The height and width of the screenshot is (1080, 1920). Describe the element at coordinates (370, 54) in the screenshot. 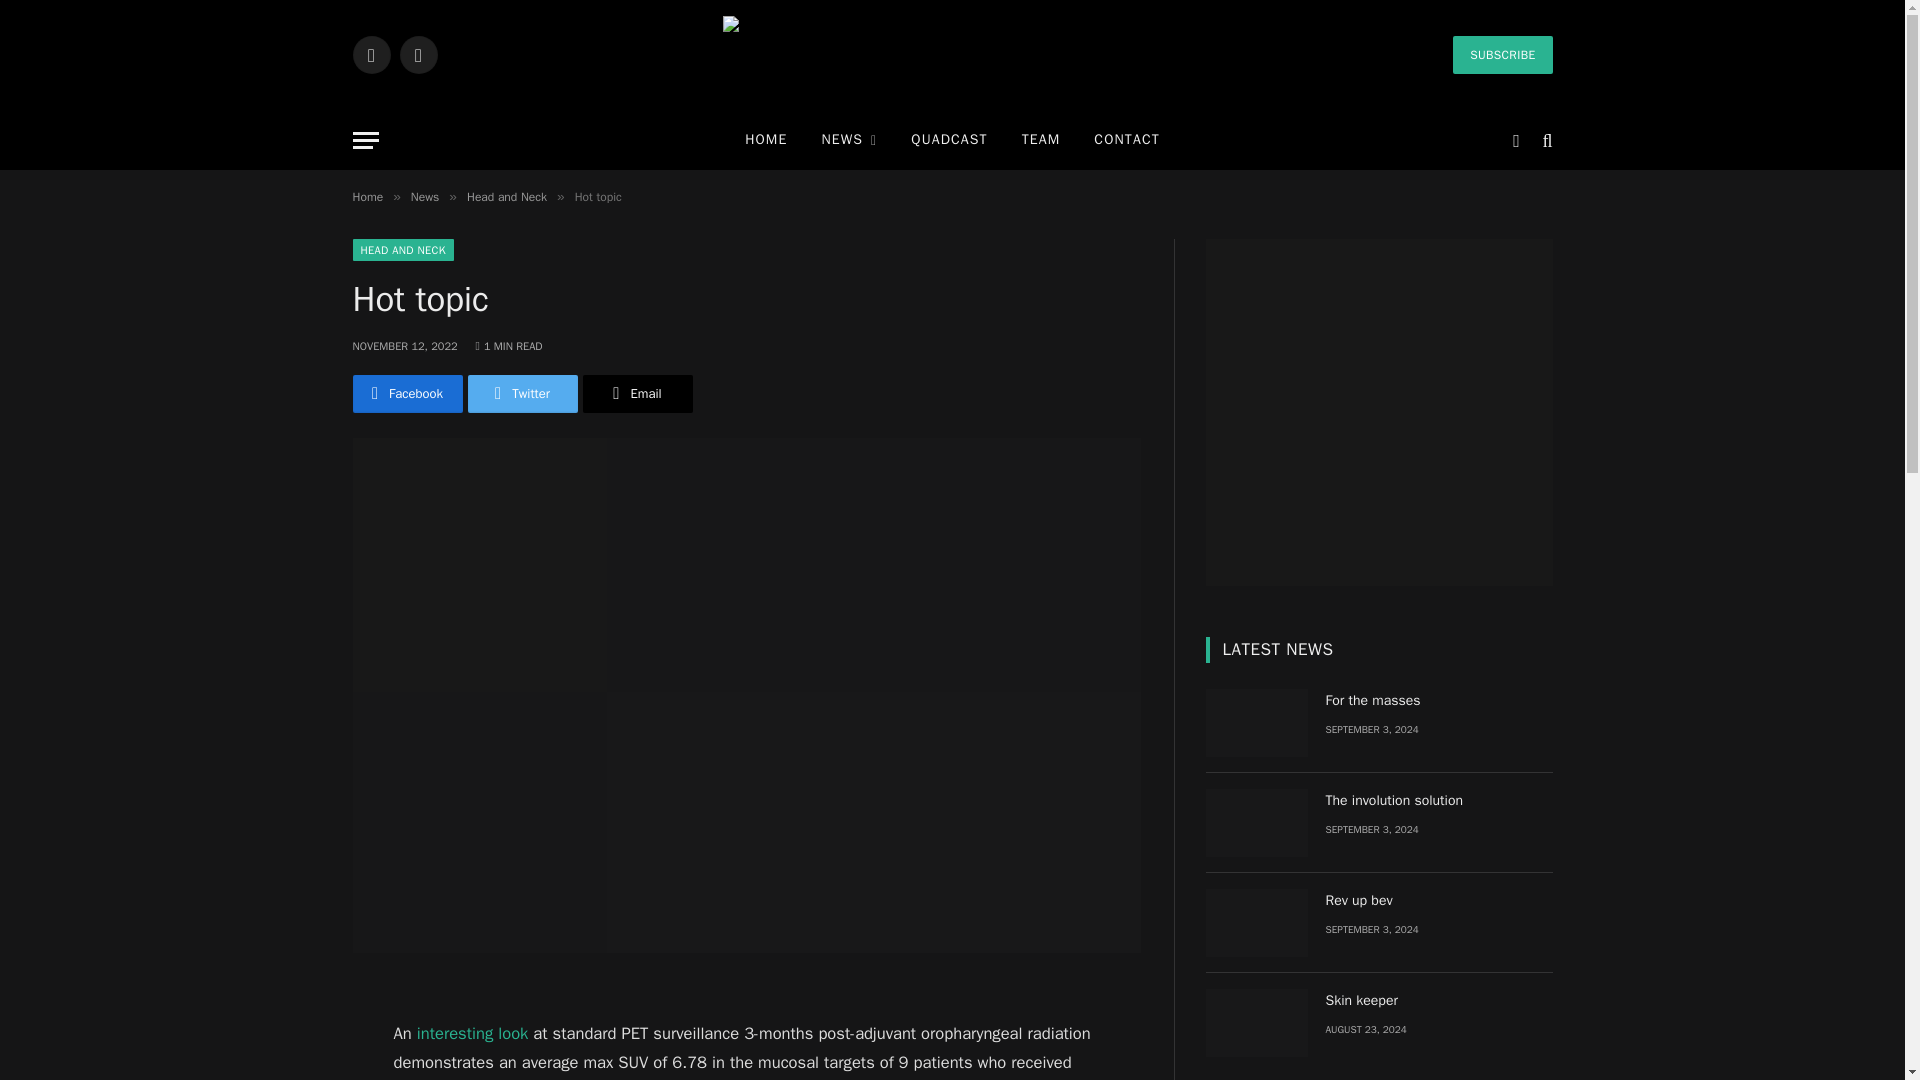

I see `Twitter` at that location.